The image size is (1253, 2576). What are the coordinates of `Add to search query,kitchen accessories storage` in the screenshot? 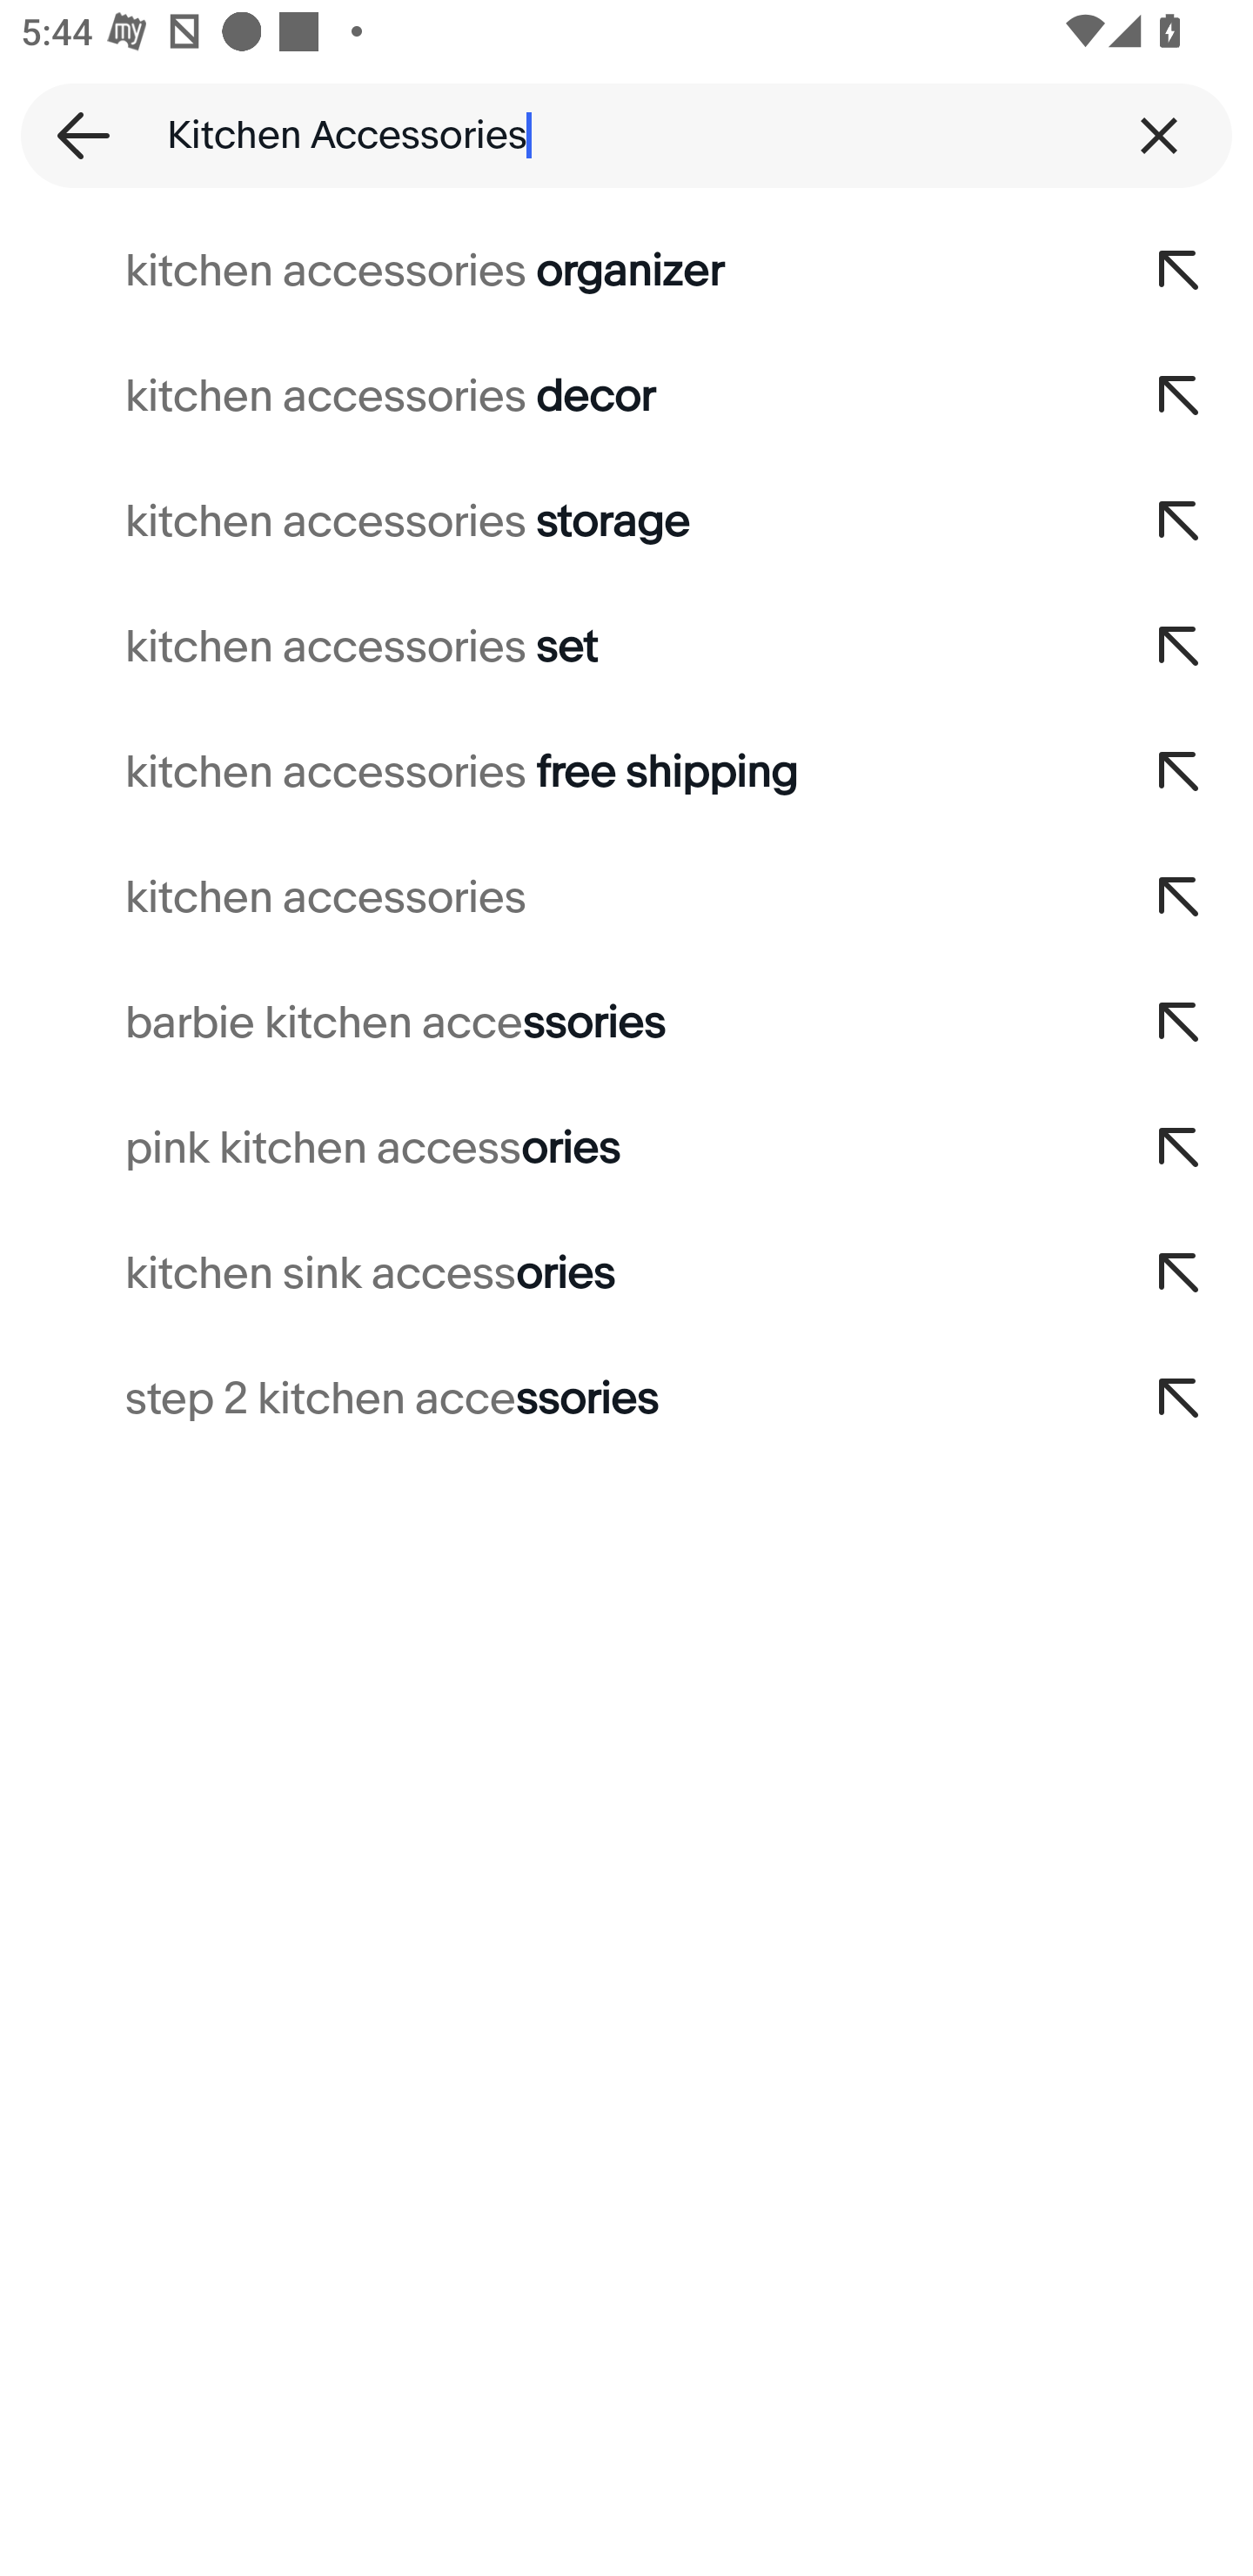 It's located at (1180, 520).